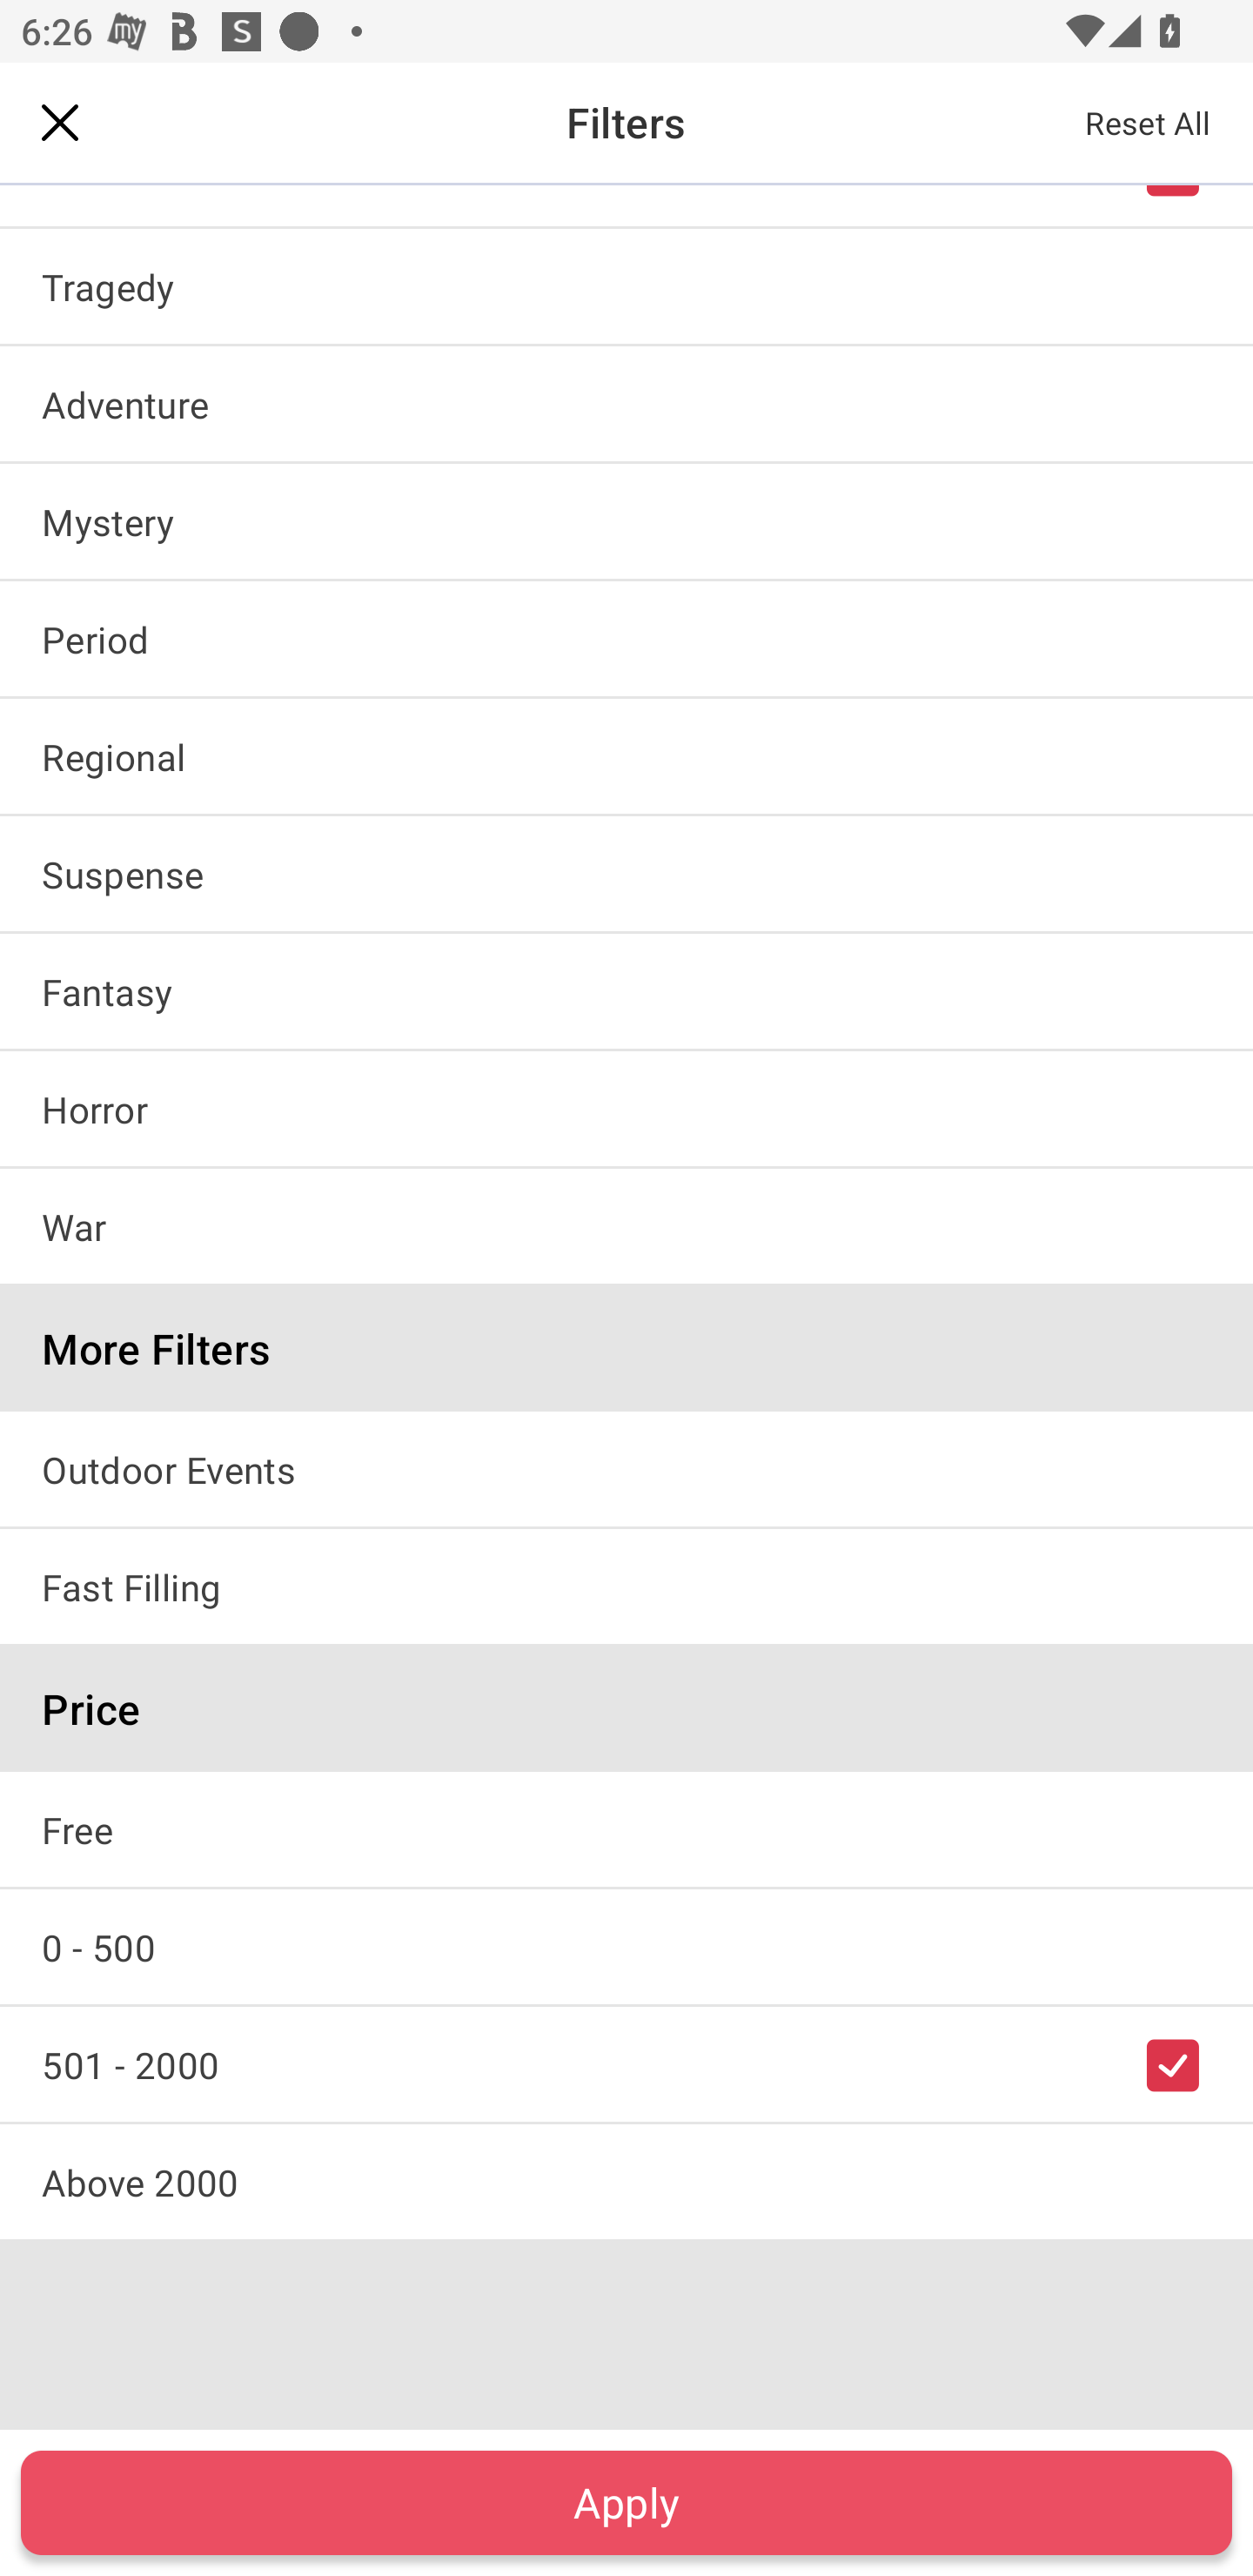  I want to click on Apply, so click(626, 2502).